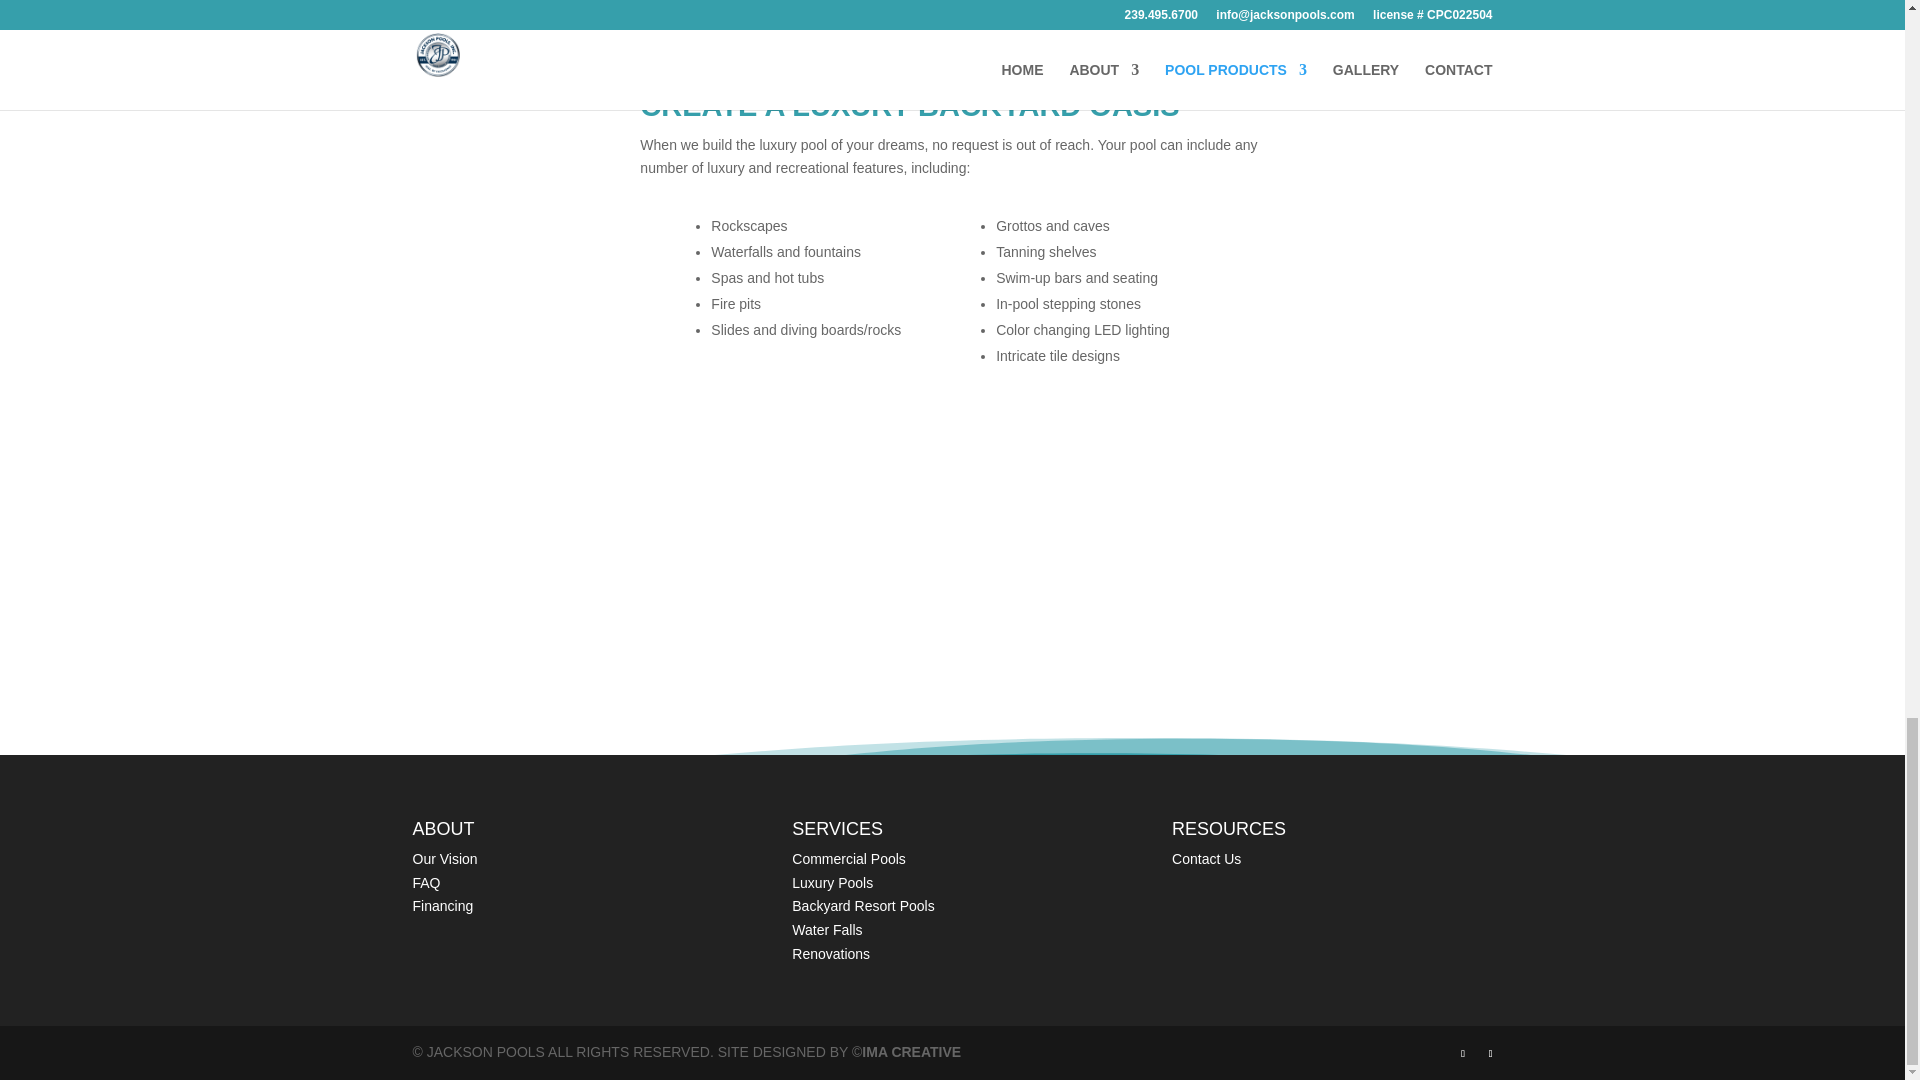  What do you see at coordinates (426, 882) in the screenshot?
I see `FAQ` at bounding box center [426, 882].